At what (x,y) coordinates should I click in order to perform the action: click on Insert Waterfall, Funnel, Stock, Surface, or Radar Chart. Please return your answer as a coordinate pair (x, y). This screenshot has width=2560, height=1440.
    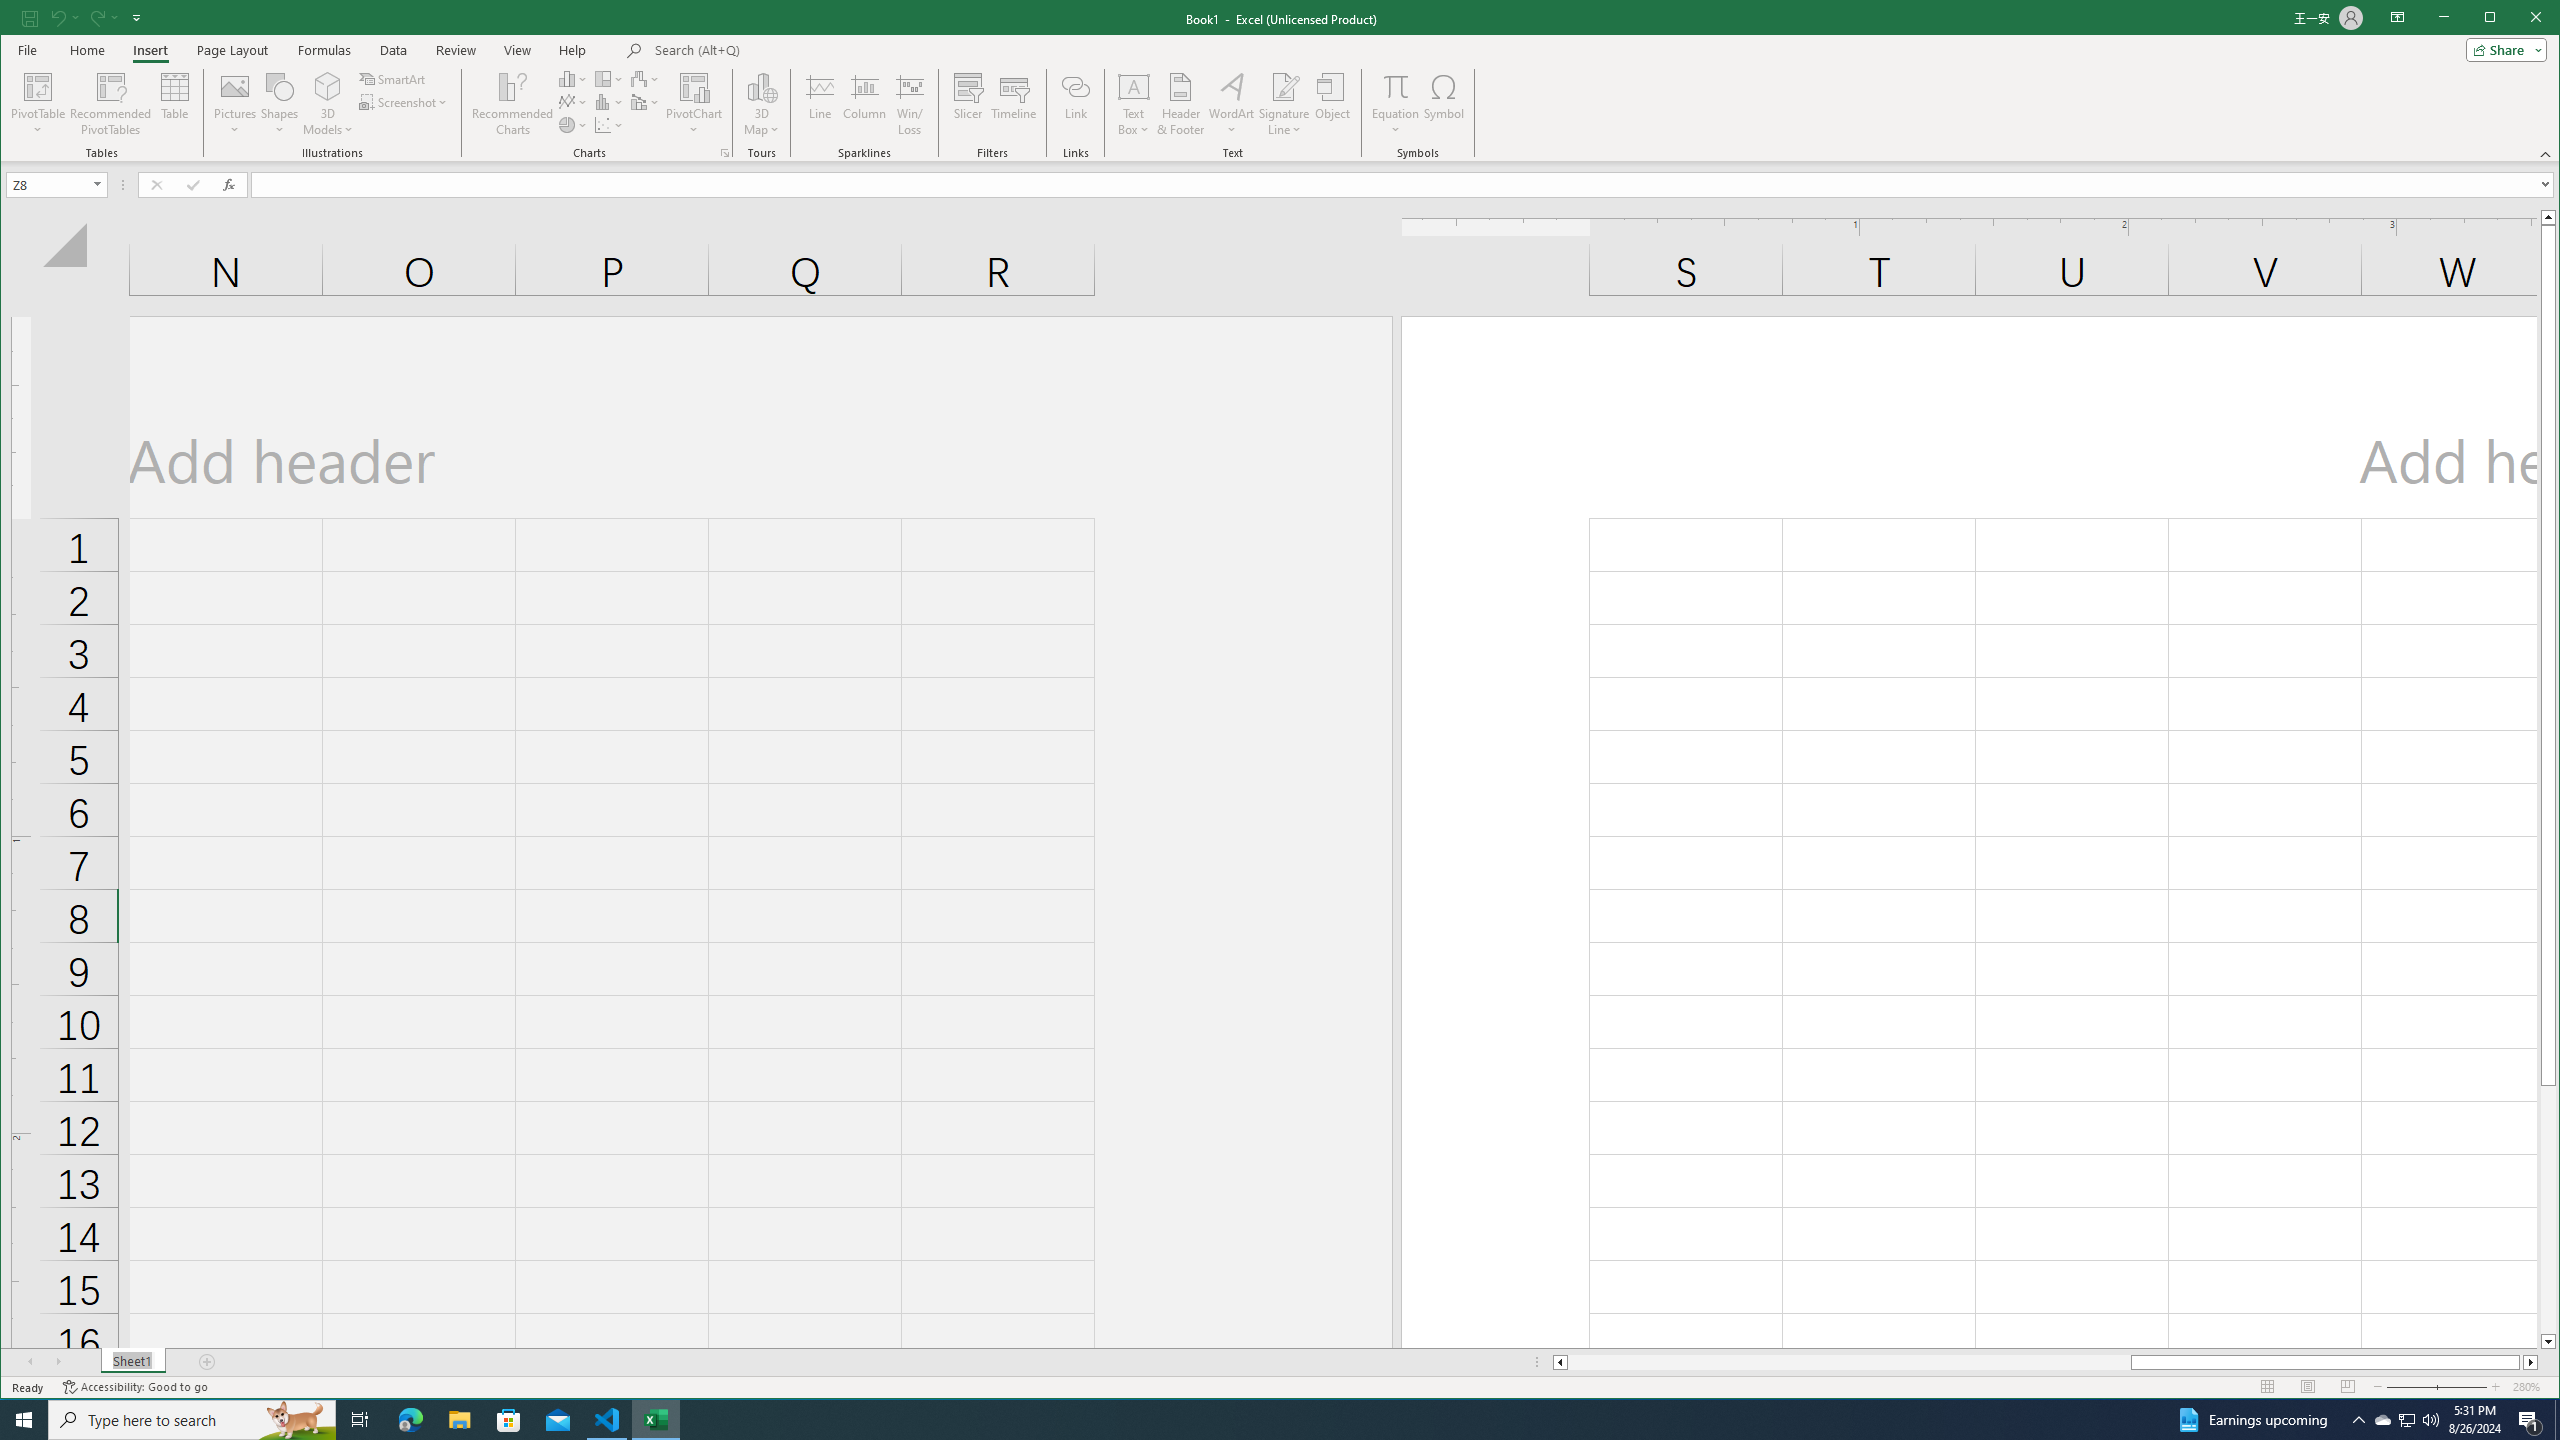
    Looking at the image, I should click on (645, 78).